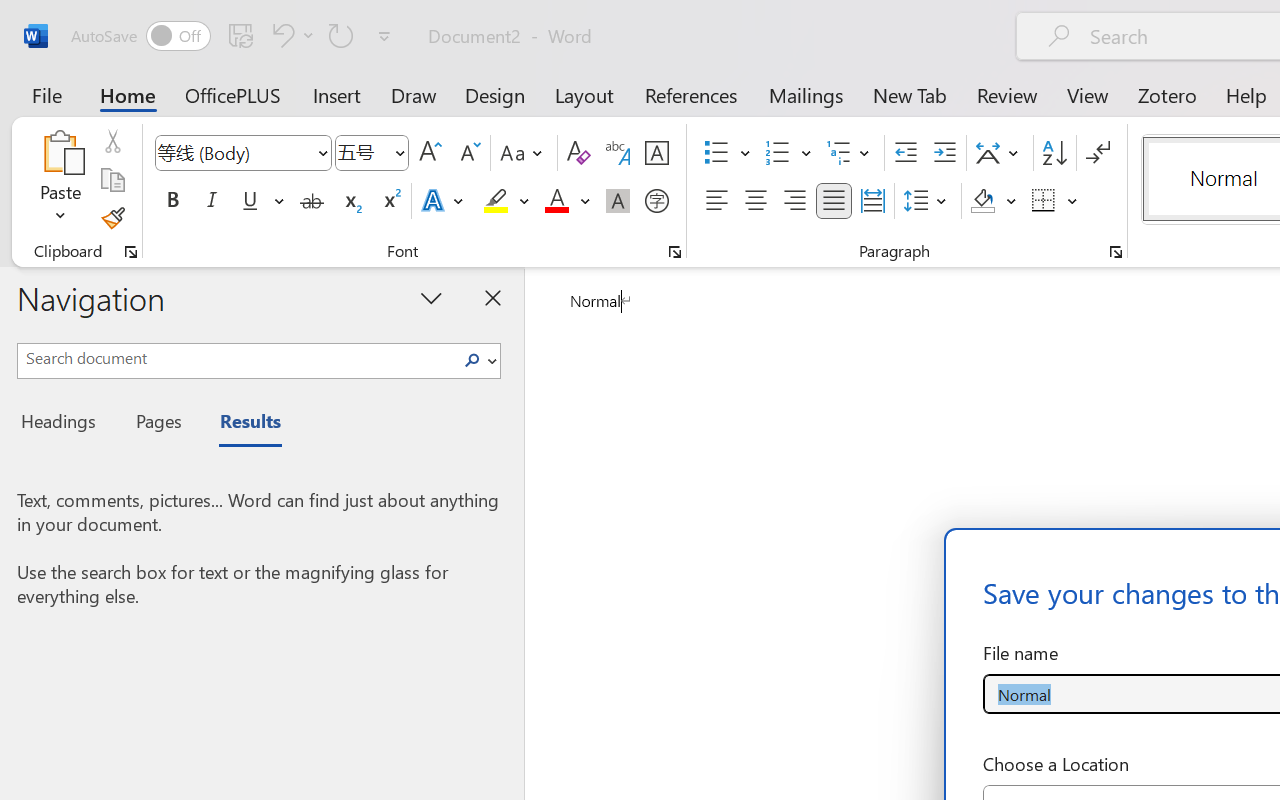 The height and width of the screenshot is (800, 1280). Describe the element at coordinates (756, 201) in the screenshot. I see `Center` at that location.